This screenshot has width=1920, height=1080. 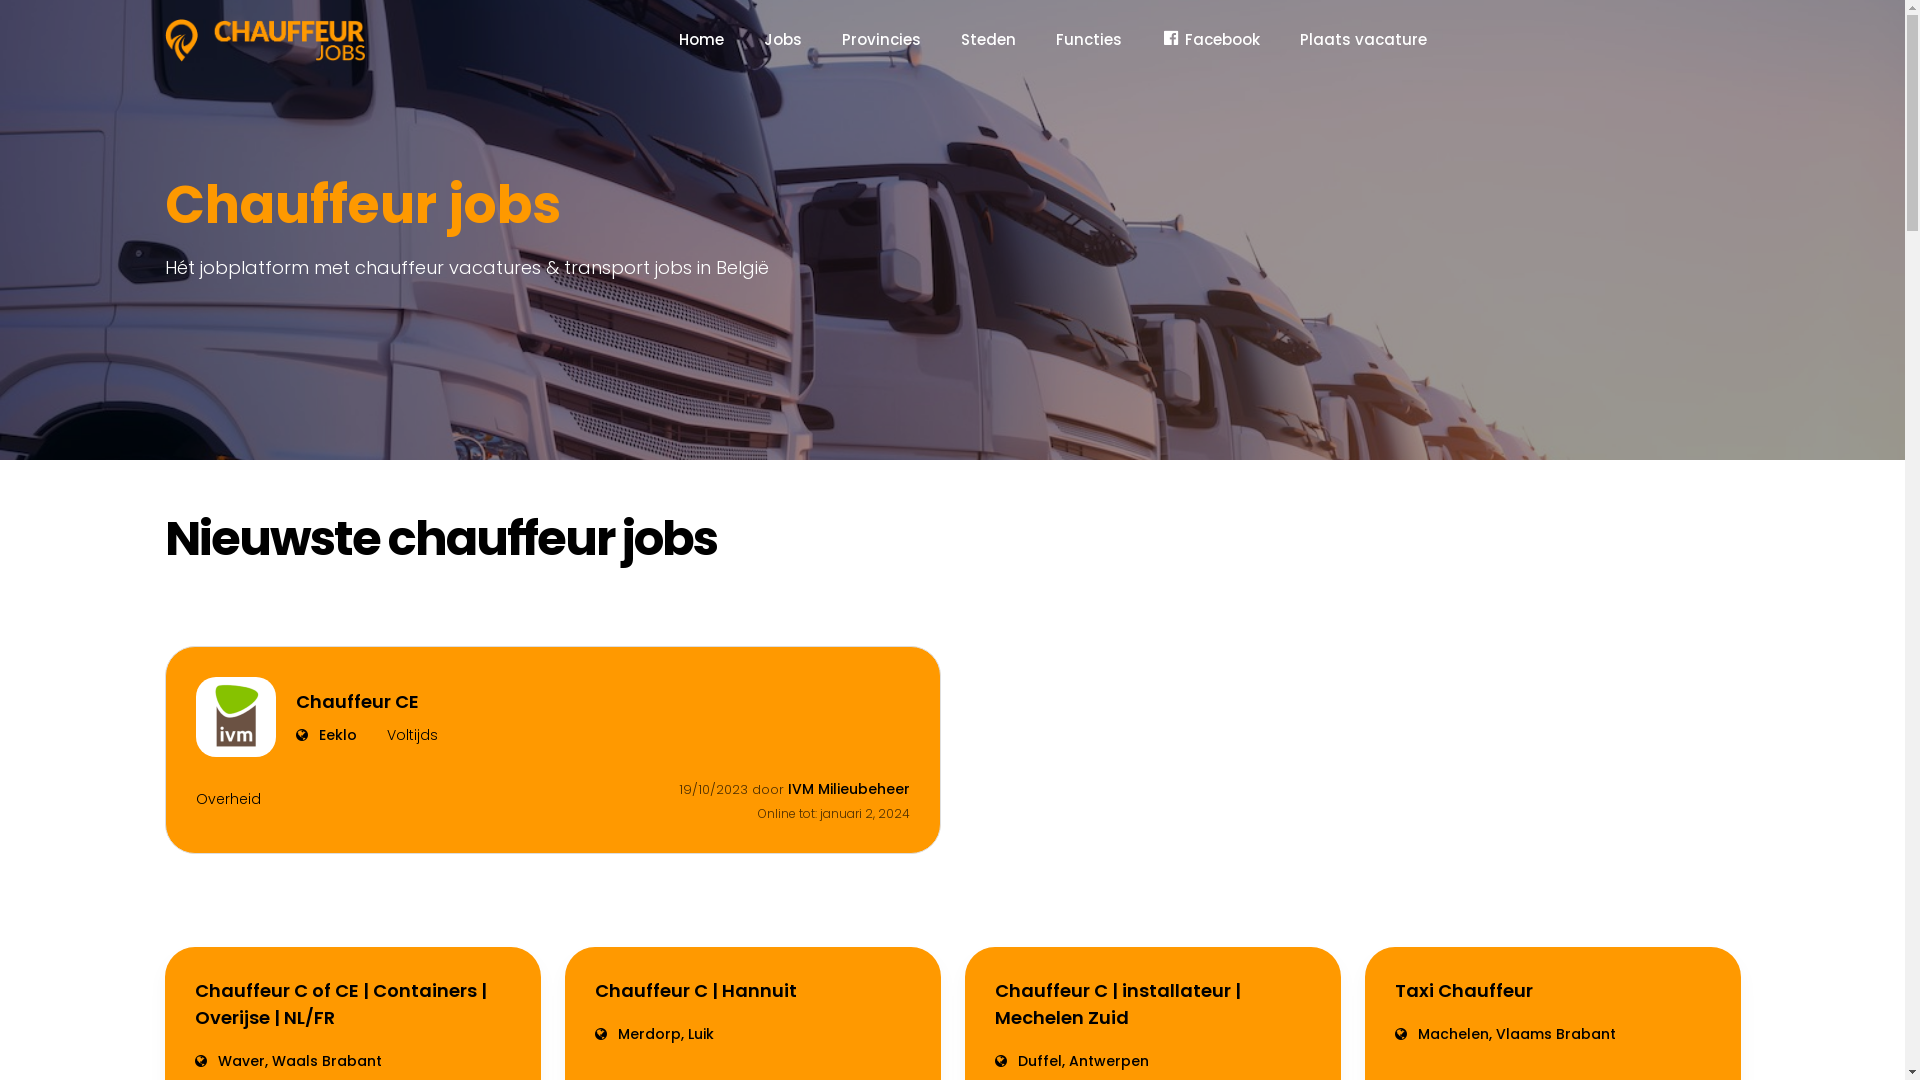 I want to click on Chauffeur C | Hannuit, so click(x=752, y=990).